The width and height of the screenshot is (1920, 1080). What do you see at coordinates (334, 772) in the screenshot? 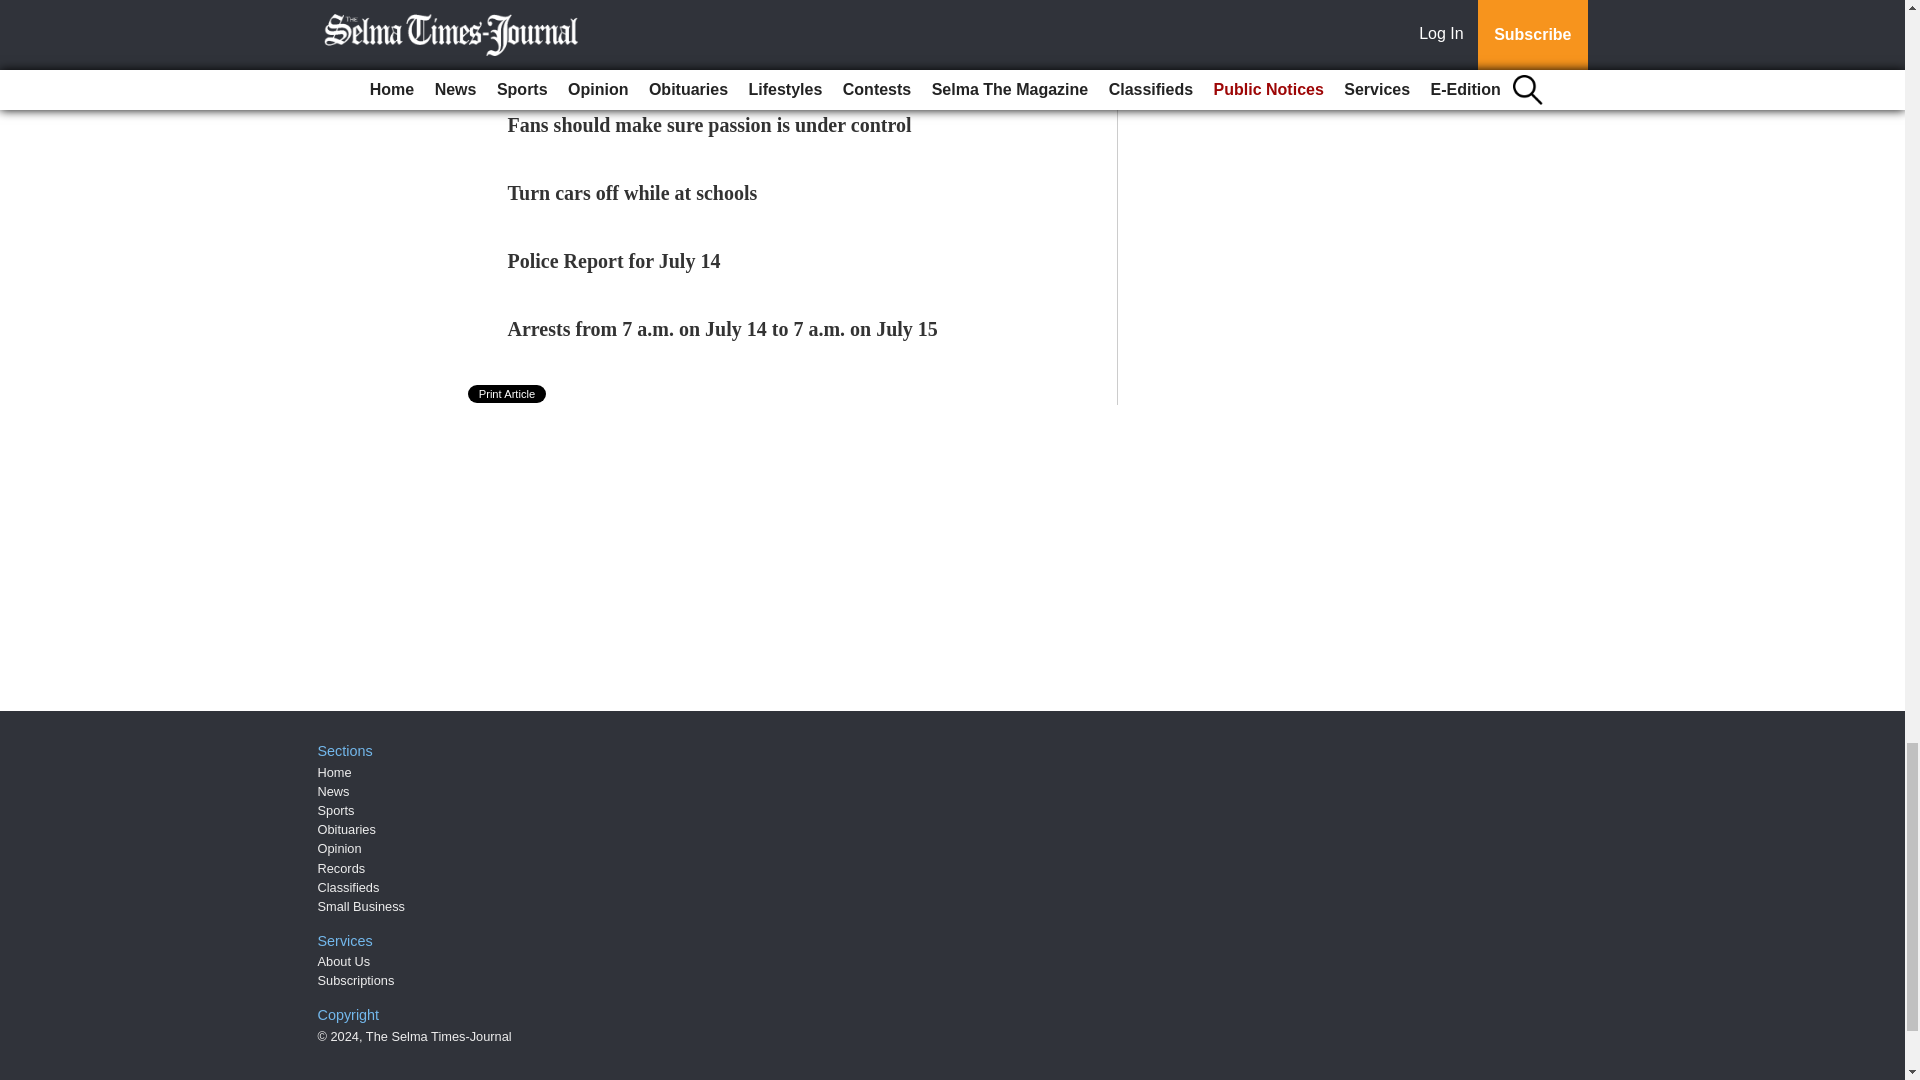
I see `Home` at bounding box center [334, 772].